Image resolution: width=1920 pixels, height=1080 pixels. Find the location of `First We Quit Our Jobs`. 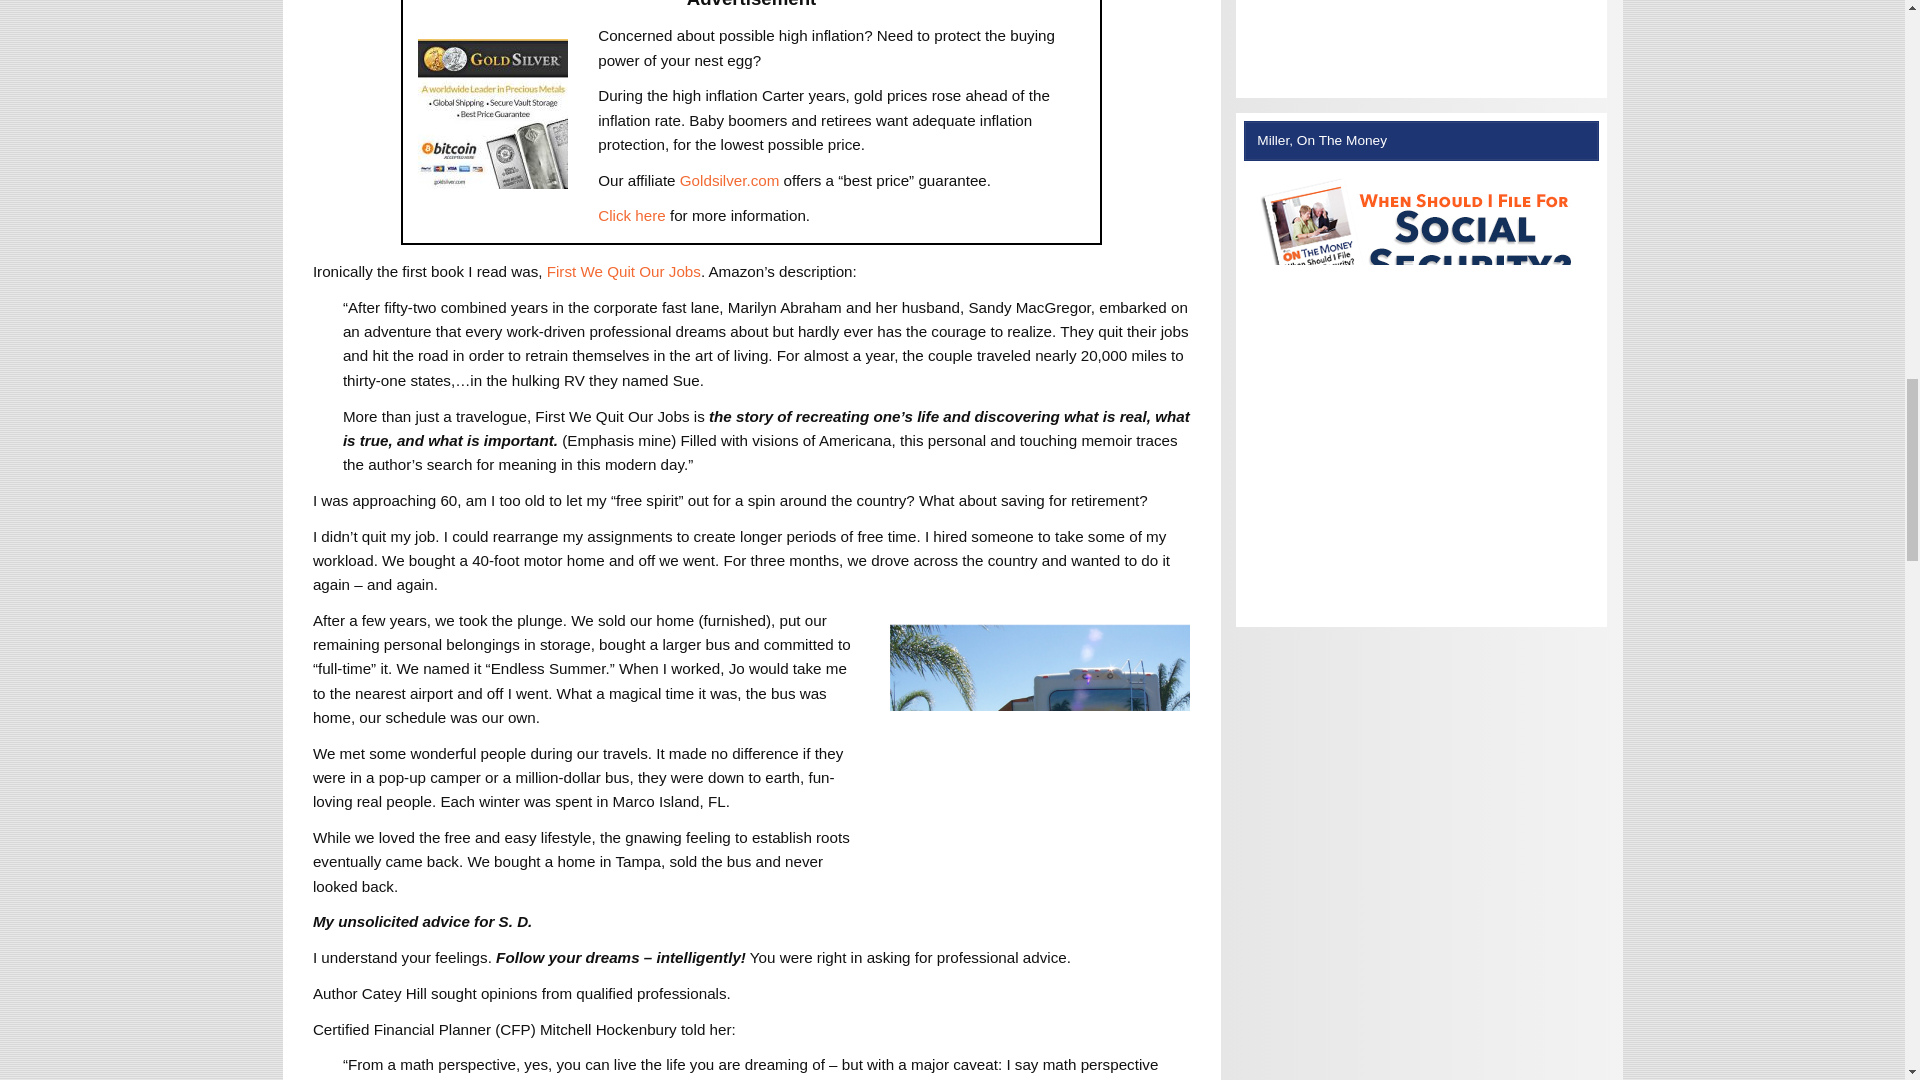

First We Quit Our Jobs is located at coordinates (624, 271).